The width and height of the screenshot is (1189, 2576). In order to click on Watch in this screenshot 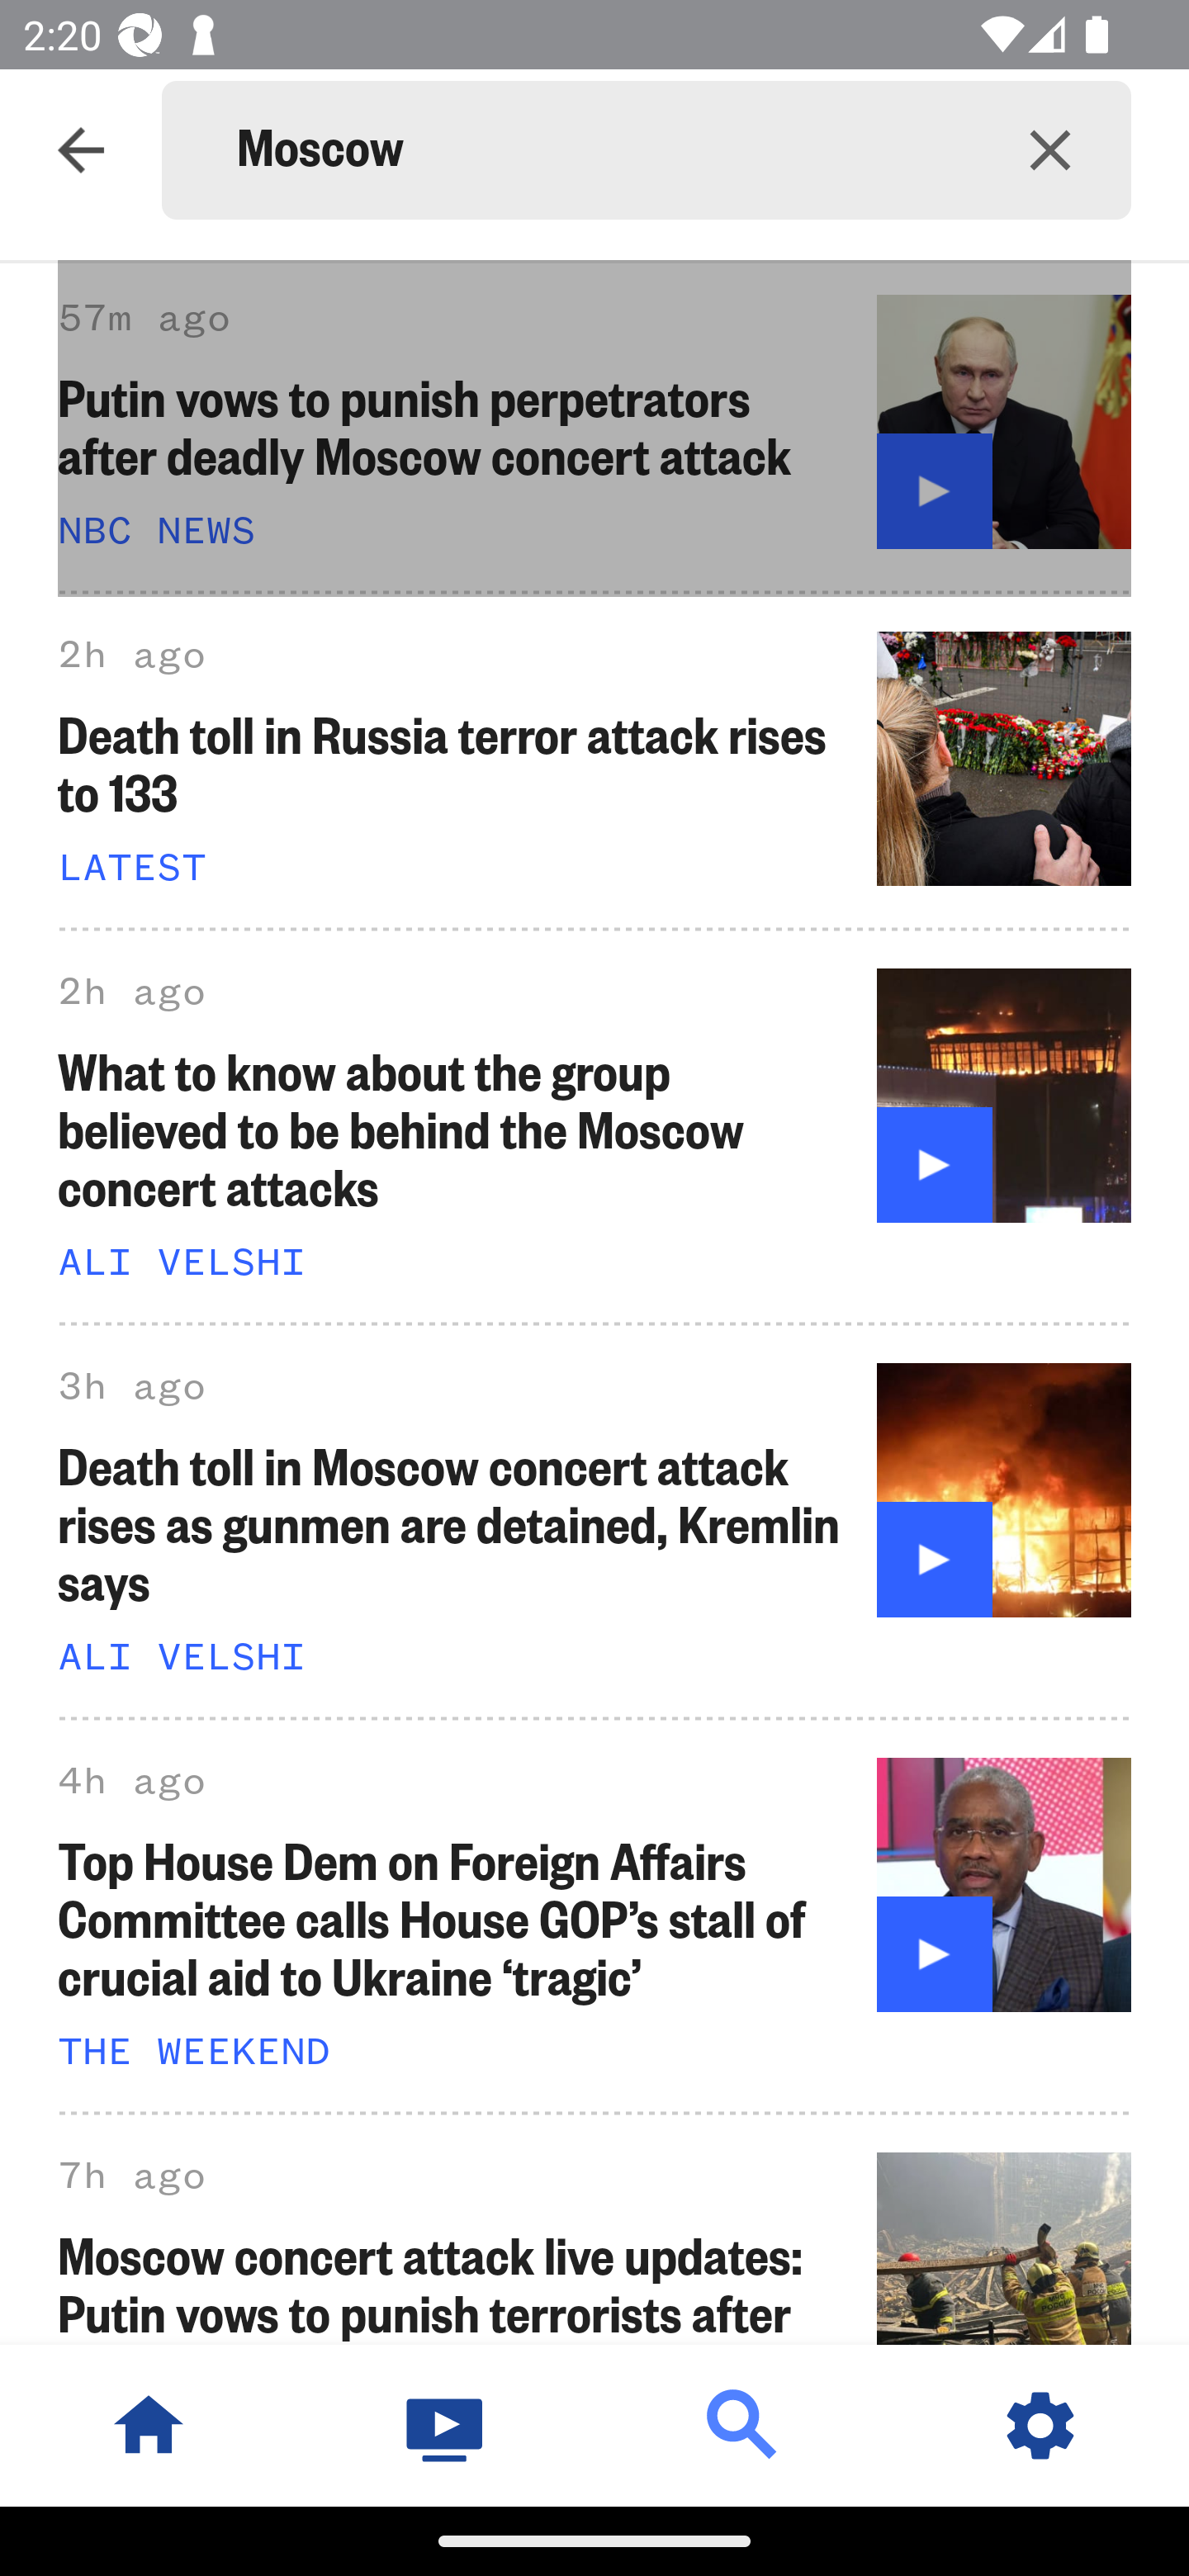, I will do `click(446, 2425)`.